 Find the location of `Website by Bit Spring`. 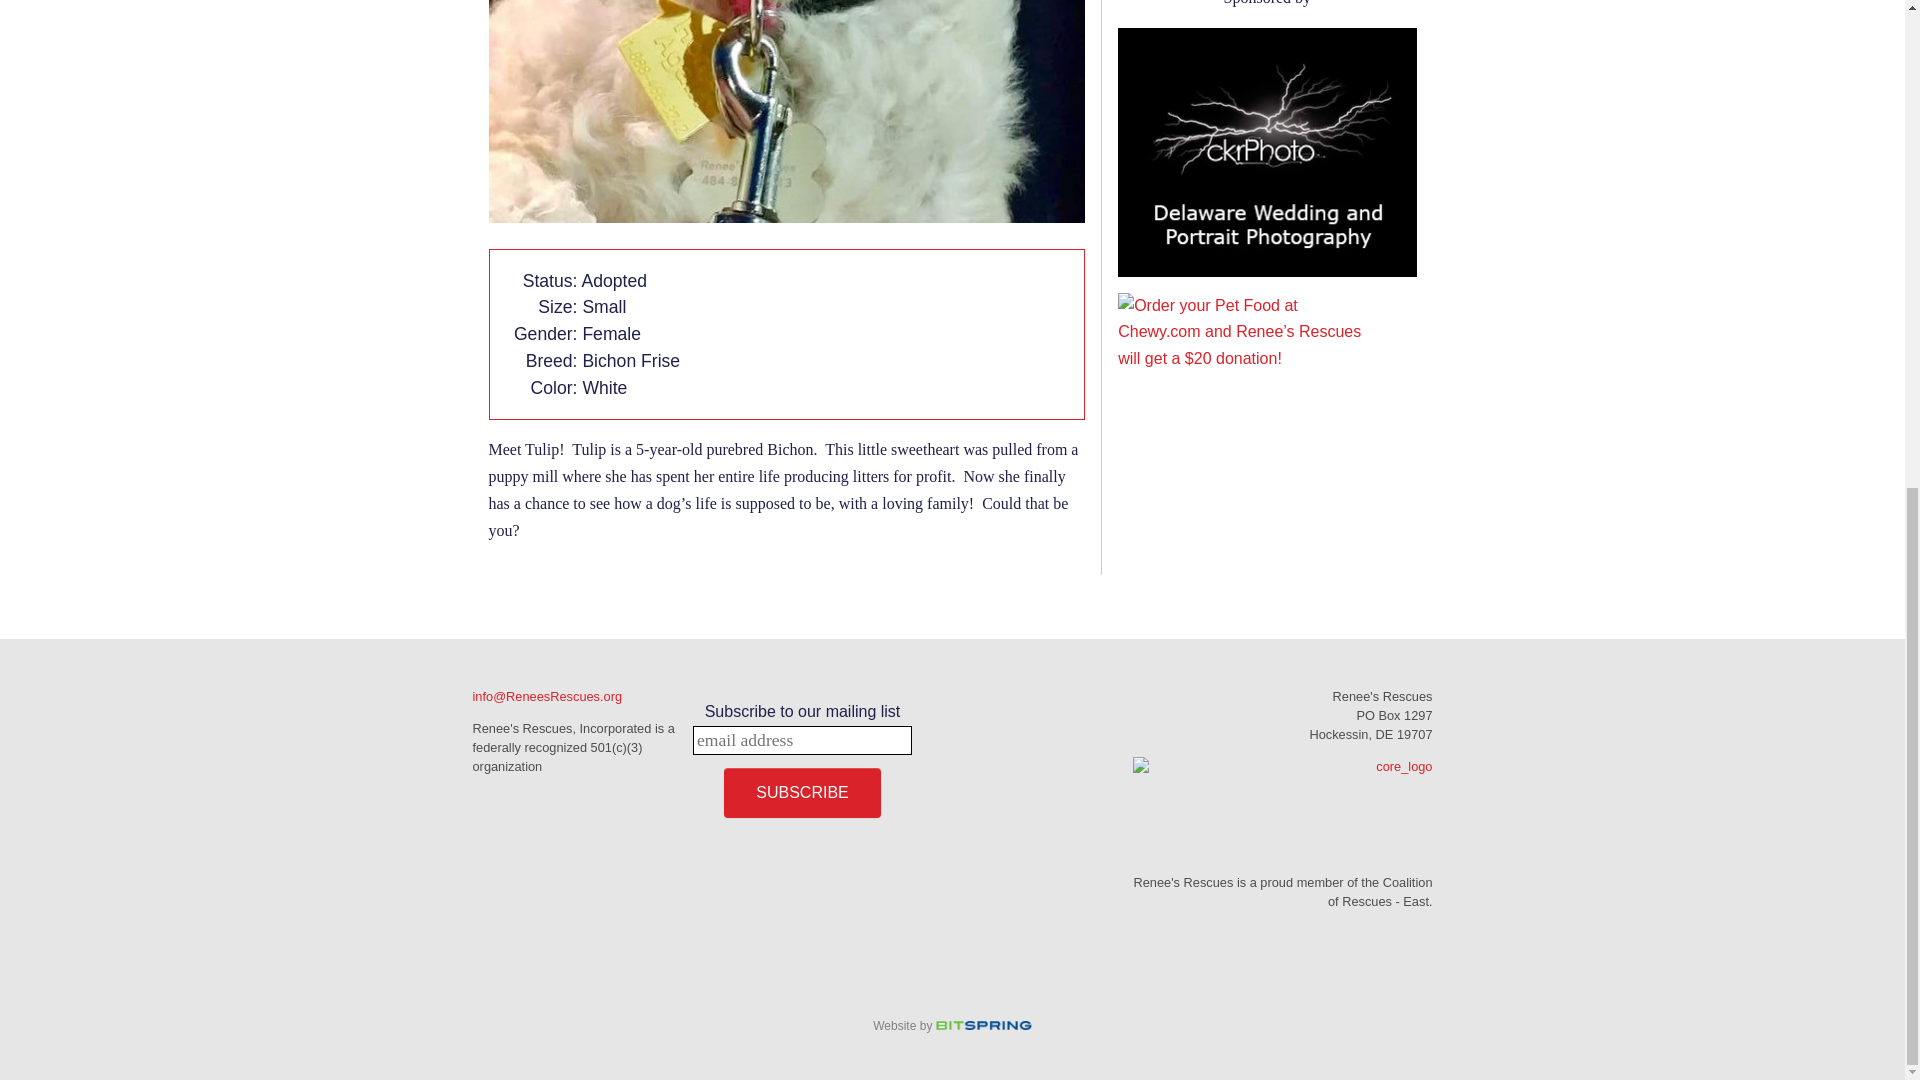

Website by Bit Spring is located at coordinates (952, 1026).